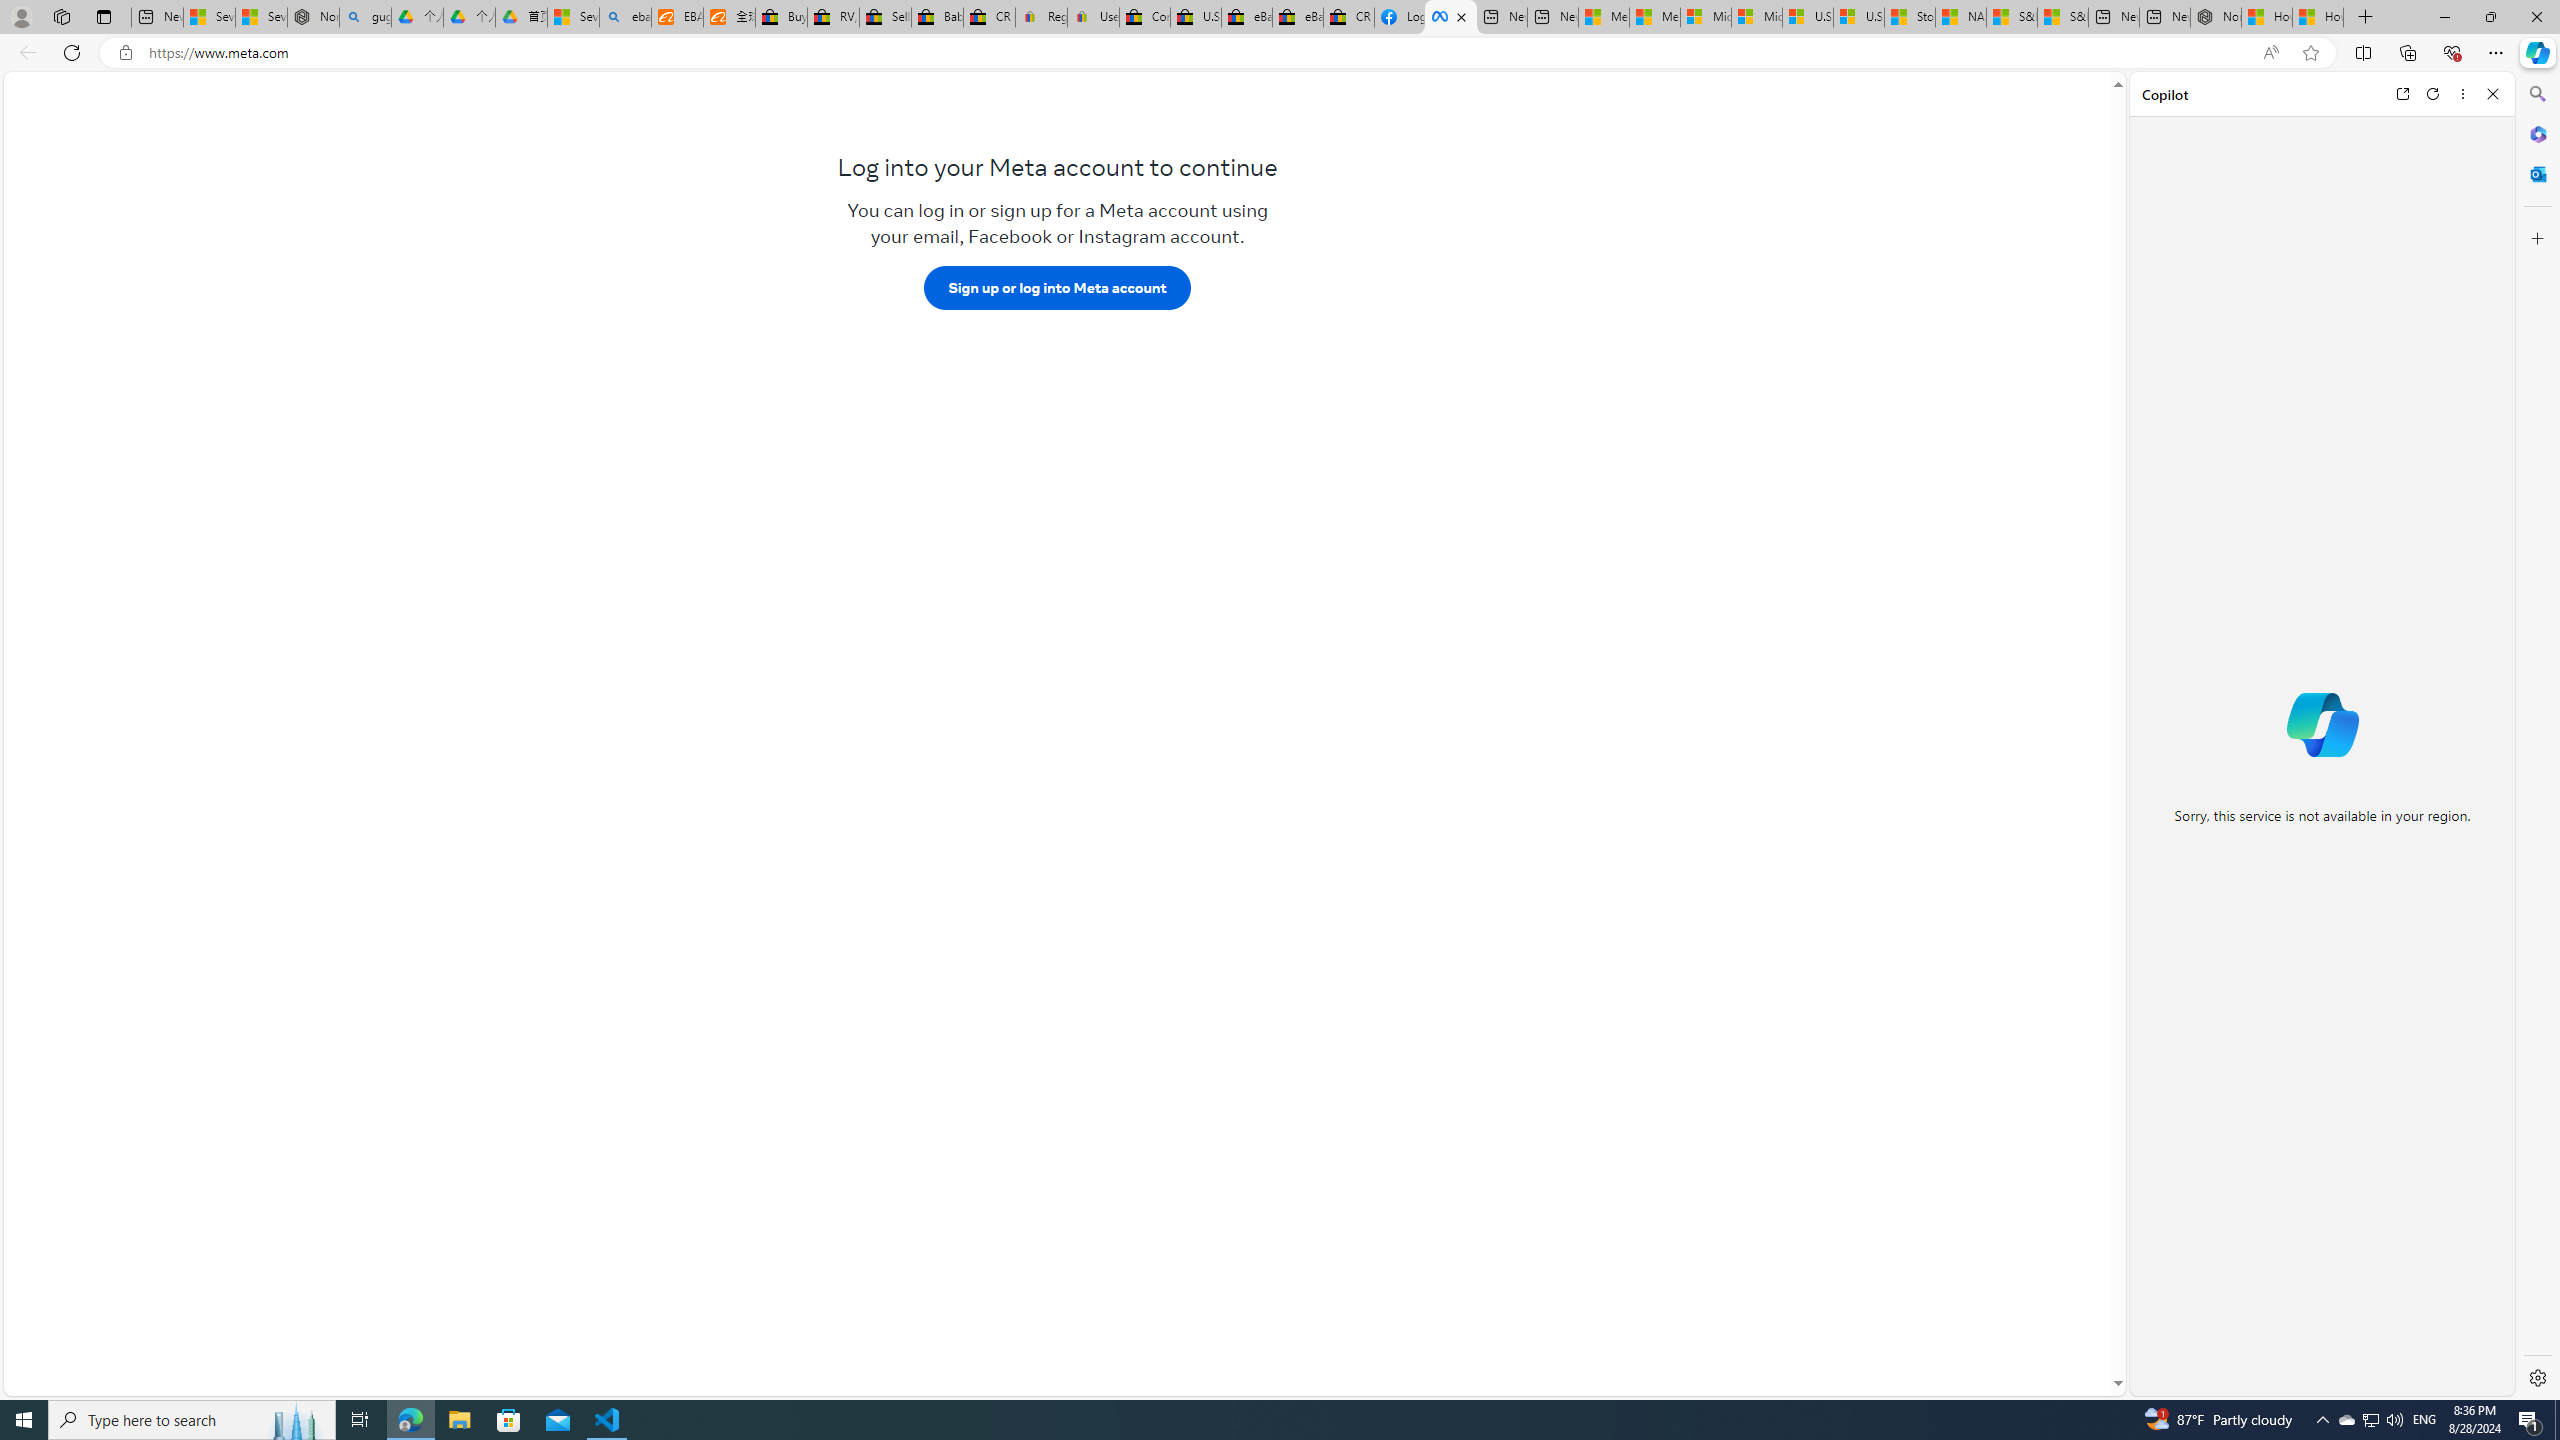 The width and height of the screenshot is (2560, 1440). I want to click on Consumer Health Data Privacy Policy - eBay Inc., so click(1146, 17).